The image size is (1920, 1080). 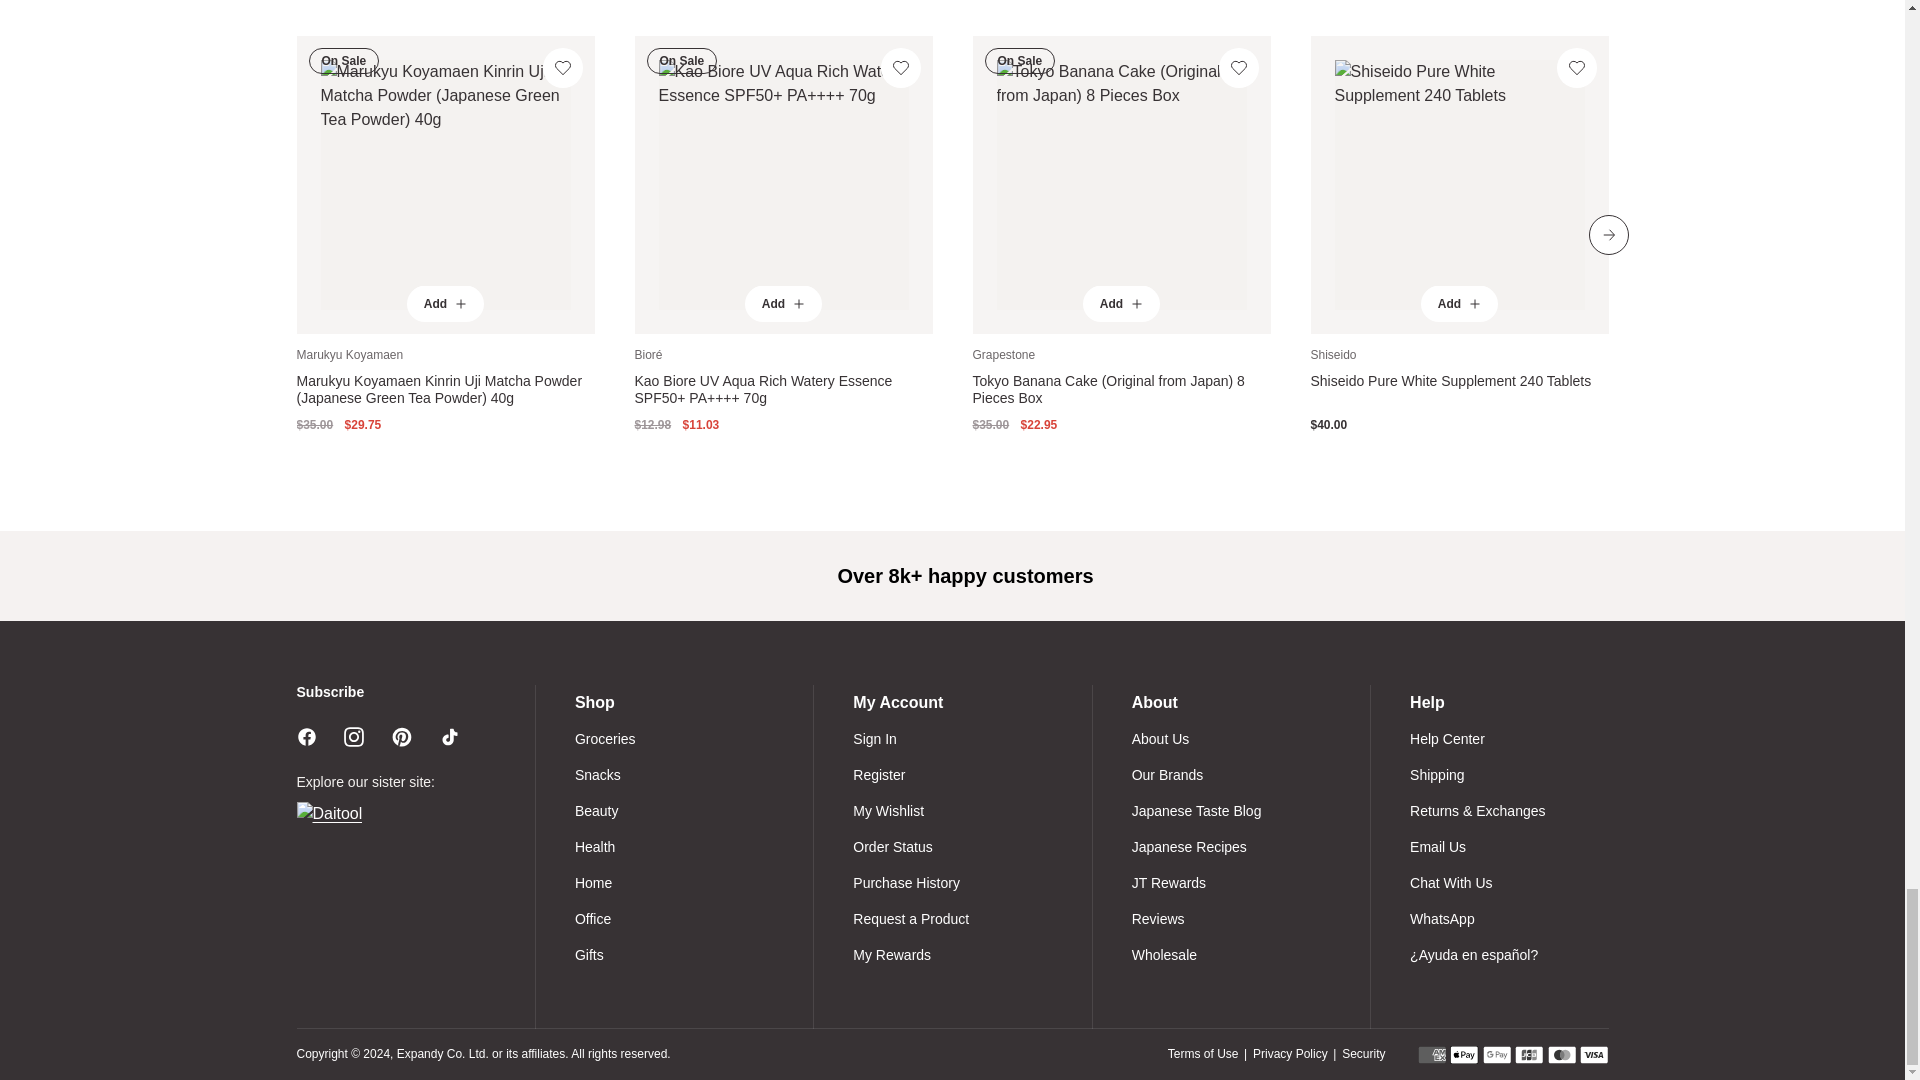 I want to click on Japanese Taste on TikTok, so click(x=450, y=736).